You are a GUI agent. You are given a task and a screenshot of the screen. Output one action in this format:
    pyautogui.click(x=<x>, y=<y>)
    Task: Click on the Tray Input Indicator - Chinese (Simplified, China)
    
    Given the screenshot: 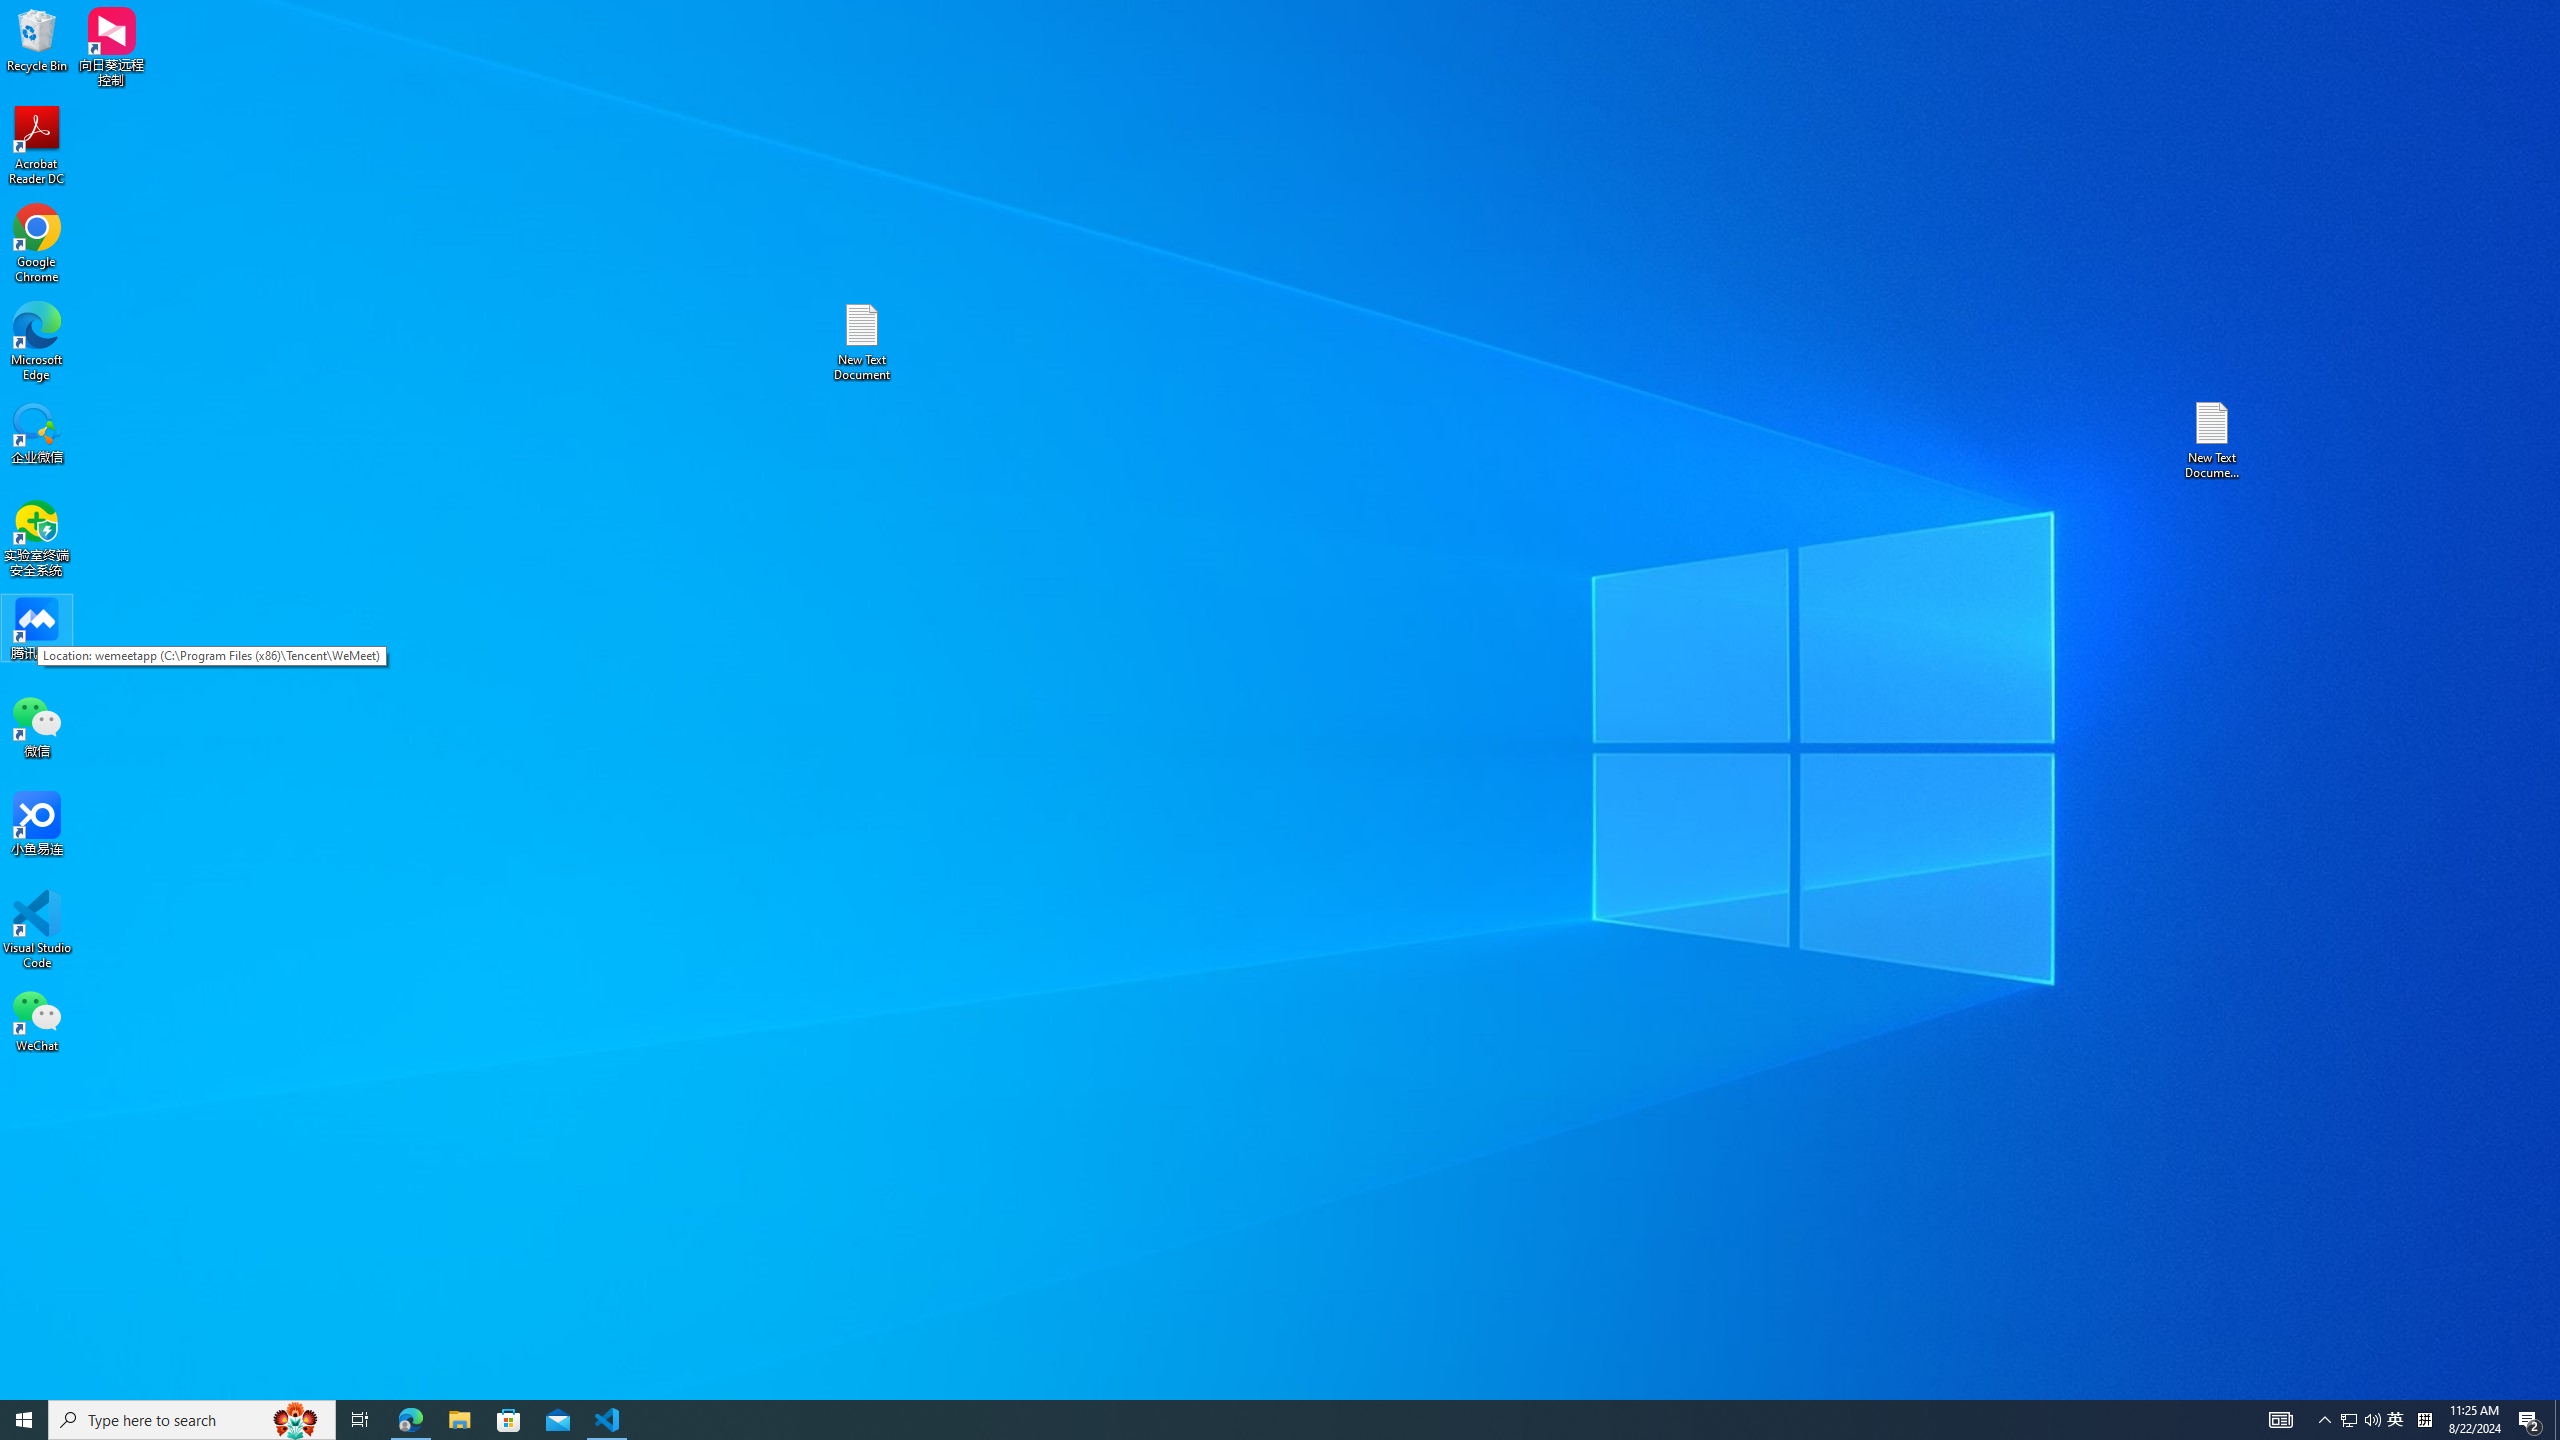 What is the action you would take?
    pyautogui.click(x=2424, y=1420)
    